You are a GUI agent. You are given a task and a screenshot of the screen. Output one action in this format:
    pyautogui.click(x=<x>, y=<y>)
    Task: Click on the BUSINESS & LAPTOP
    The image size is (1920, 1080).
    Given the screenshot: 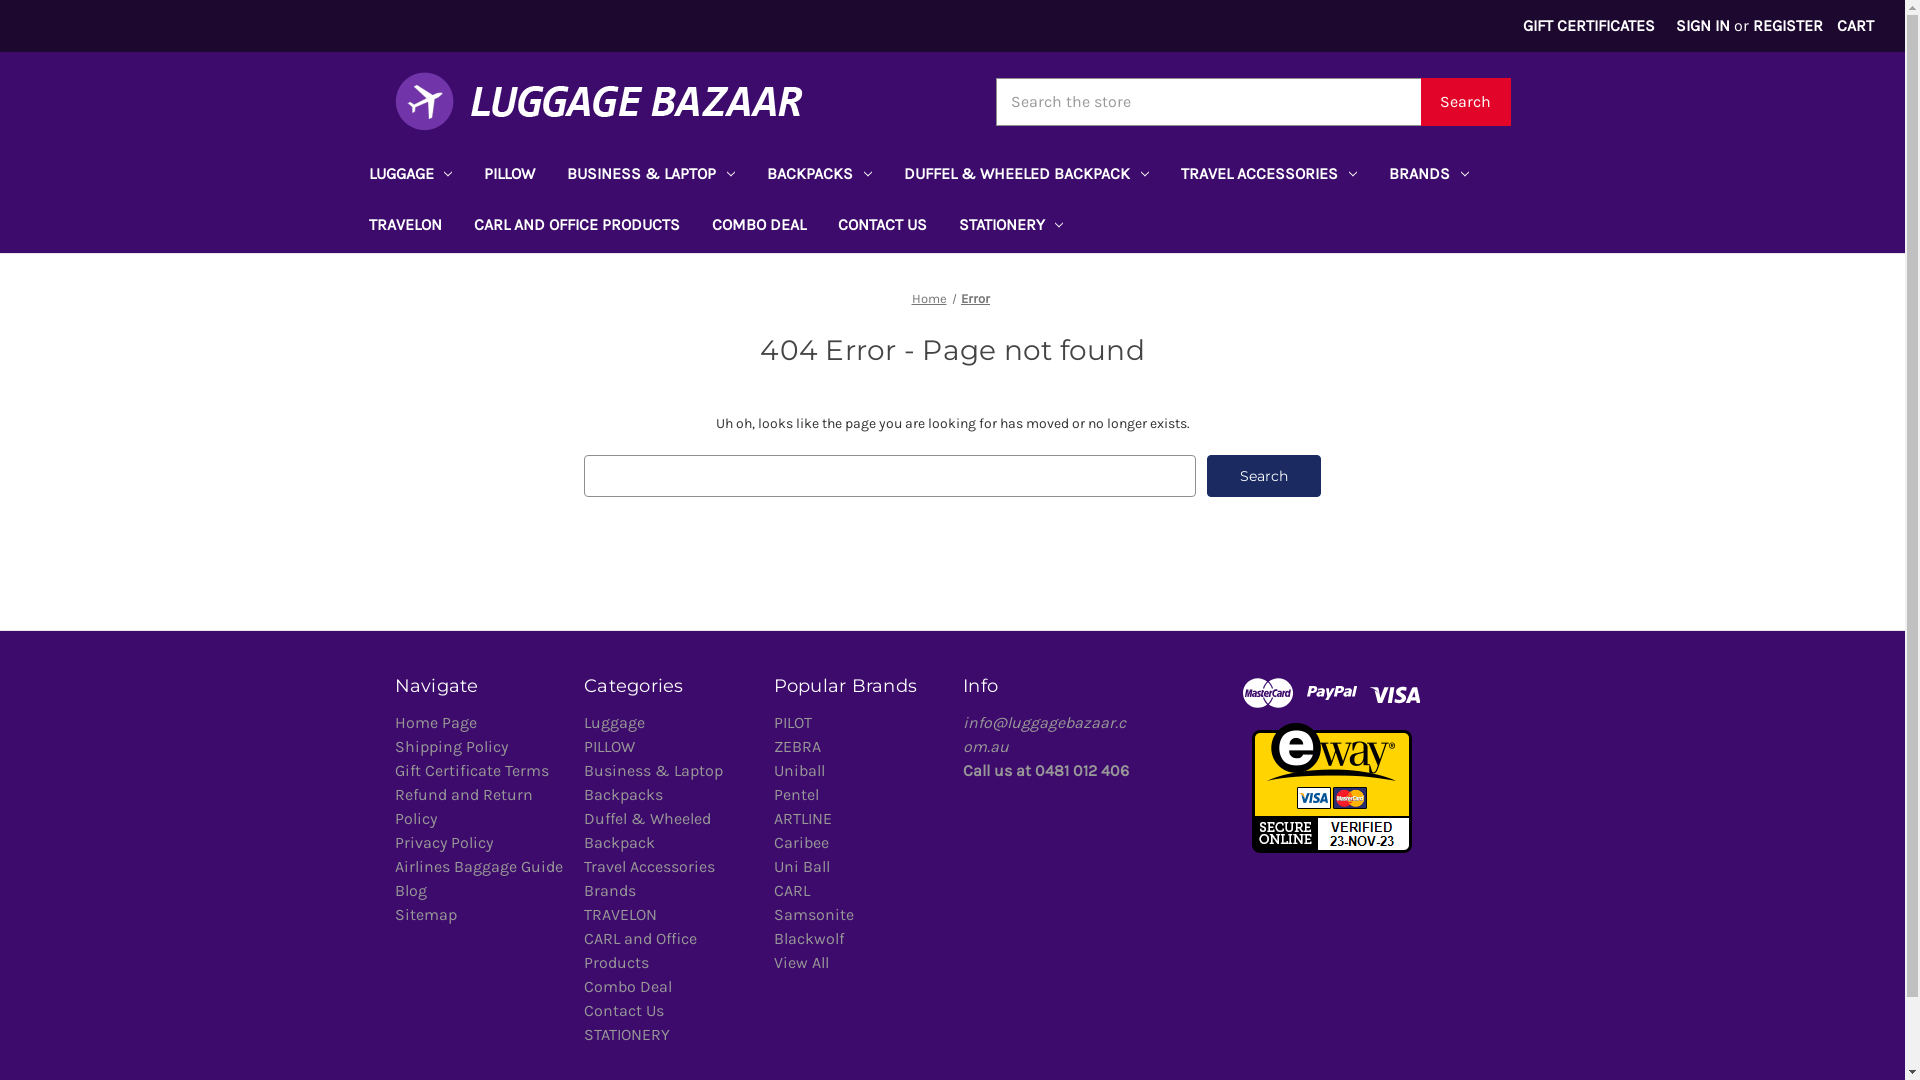 What is the action you would take?
    pyautogui.click(x=651, y=176)
    